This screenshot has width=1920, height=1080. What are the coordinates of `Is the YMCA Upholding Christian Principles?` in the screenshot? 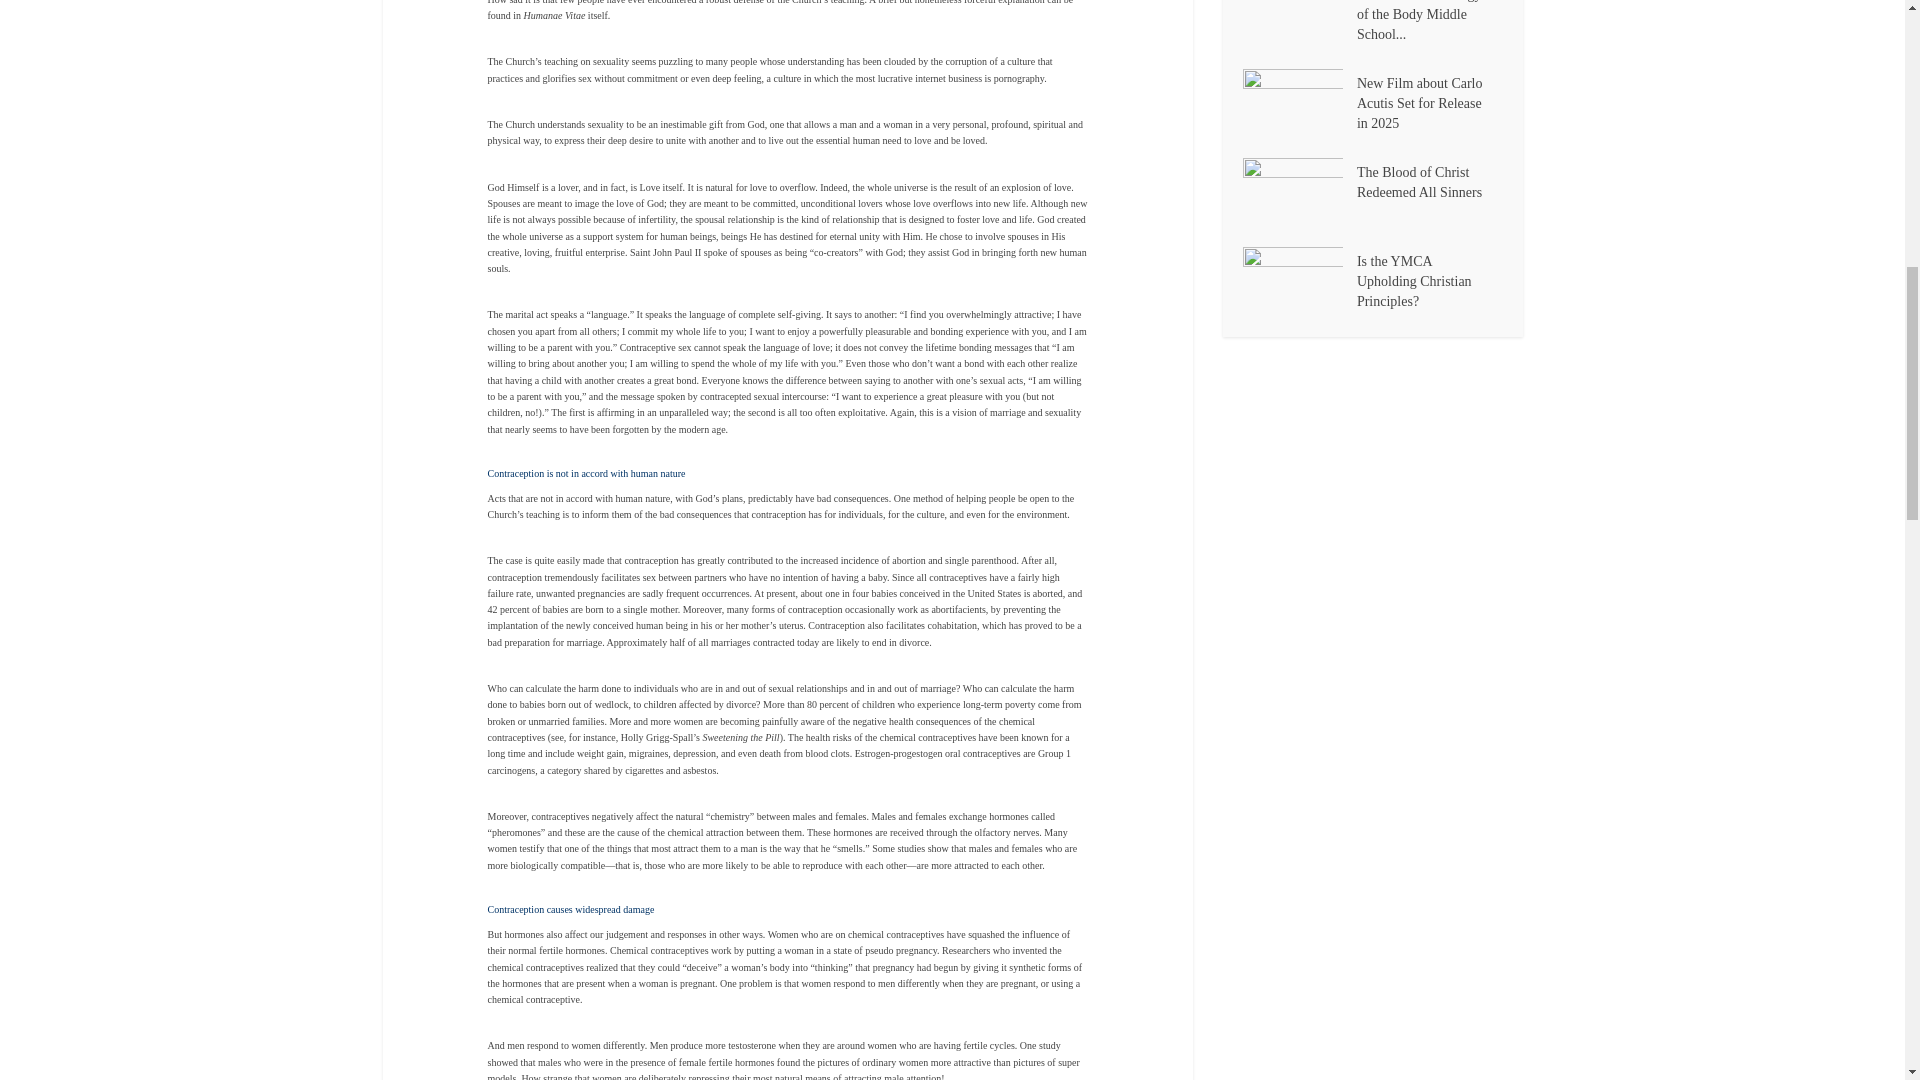 It's located at (1430, 280).